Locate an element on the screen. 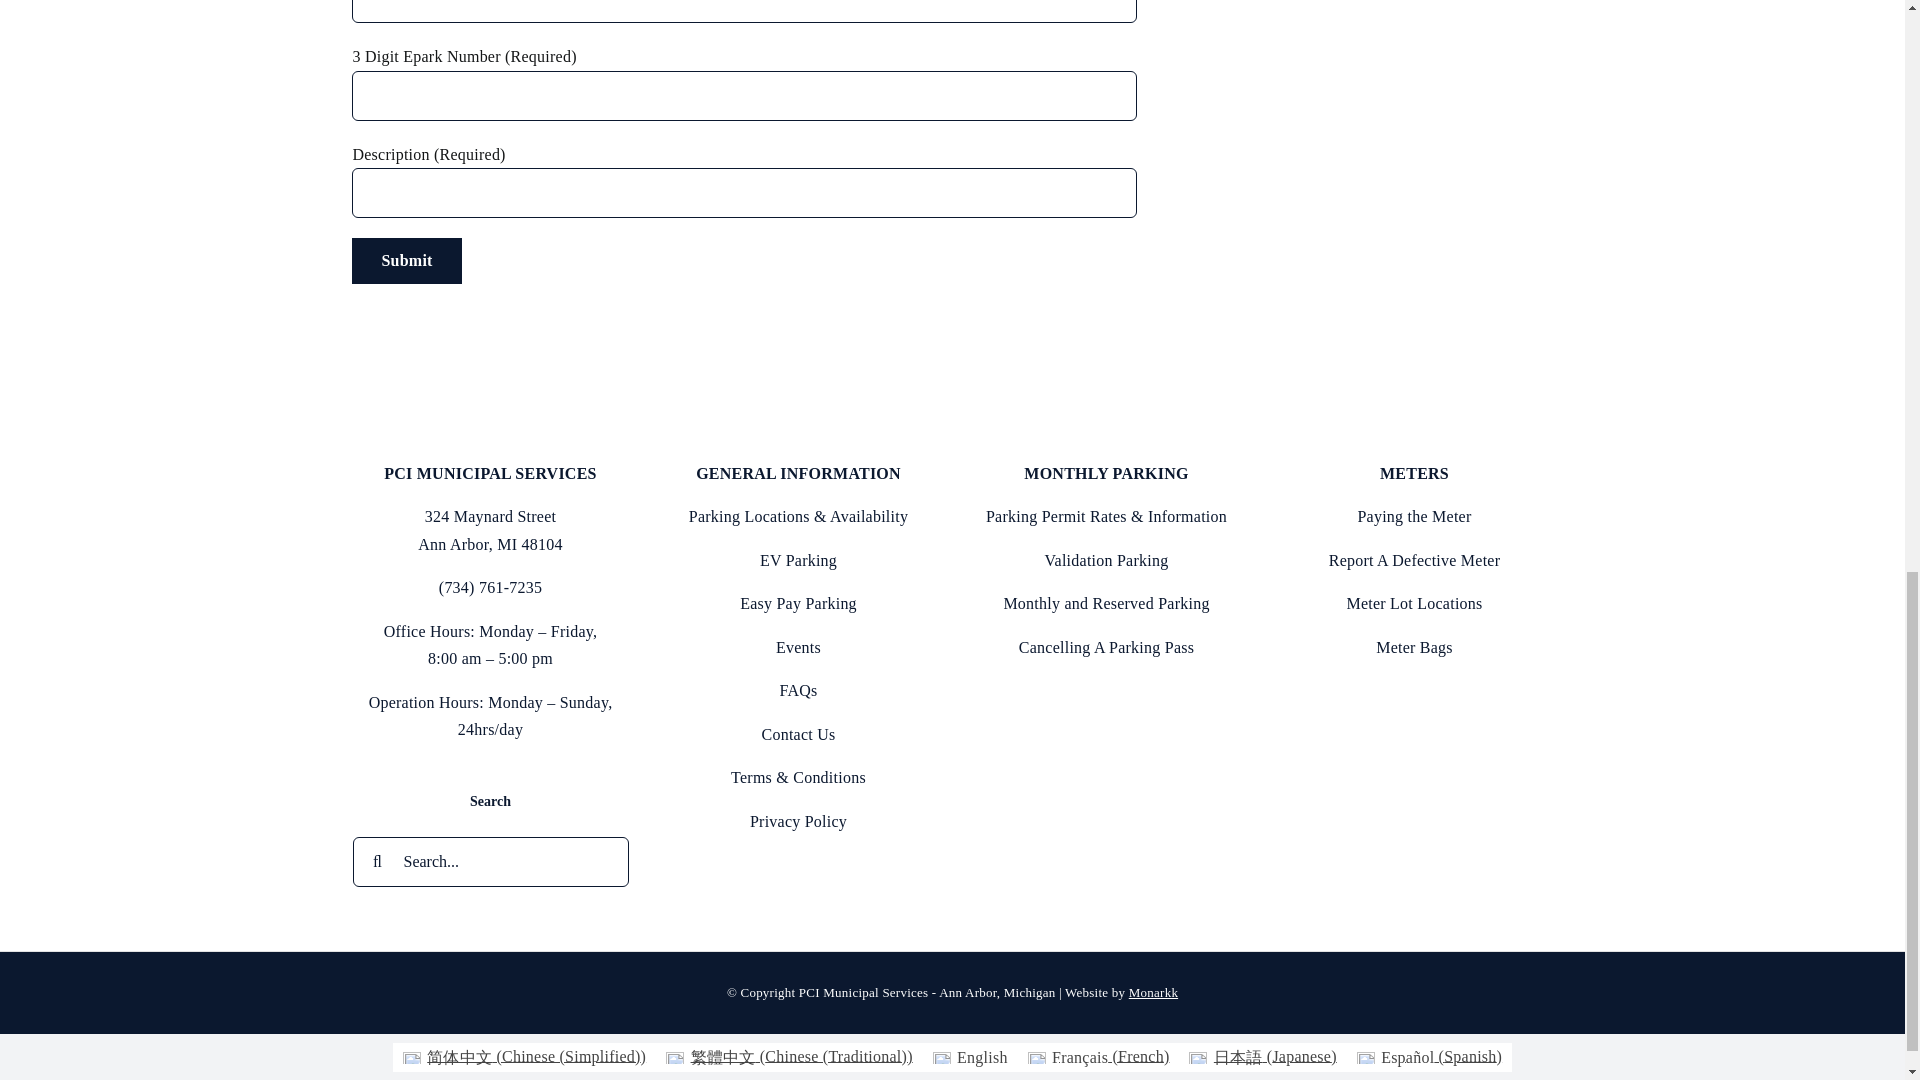  Monthly and Reserved Parking is located at coordinates (1106, 604).